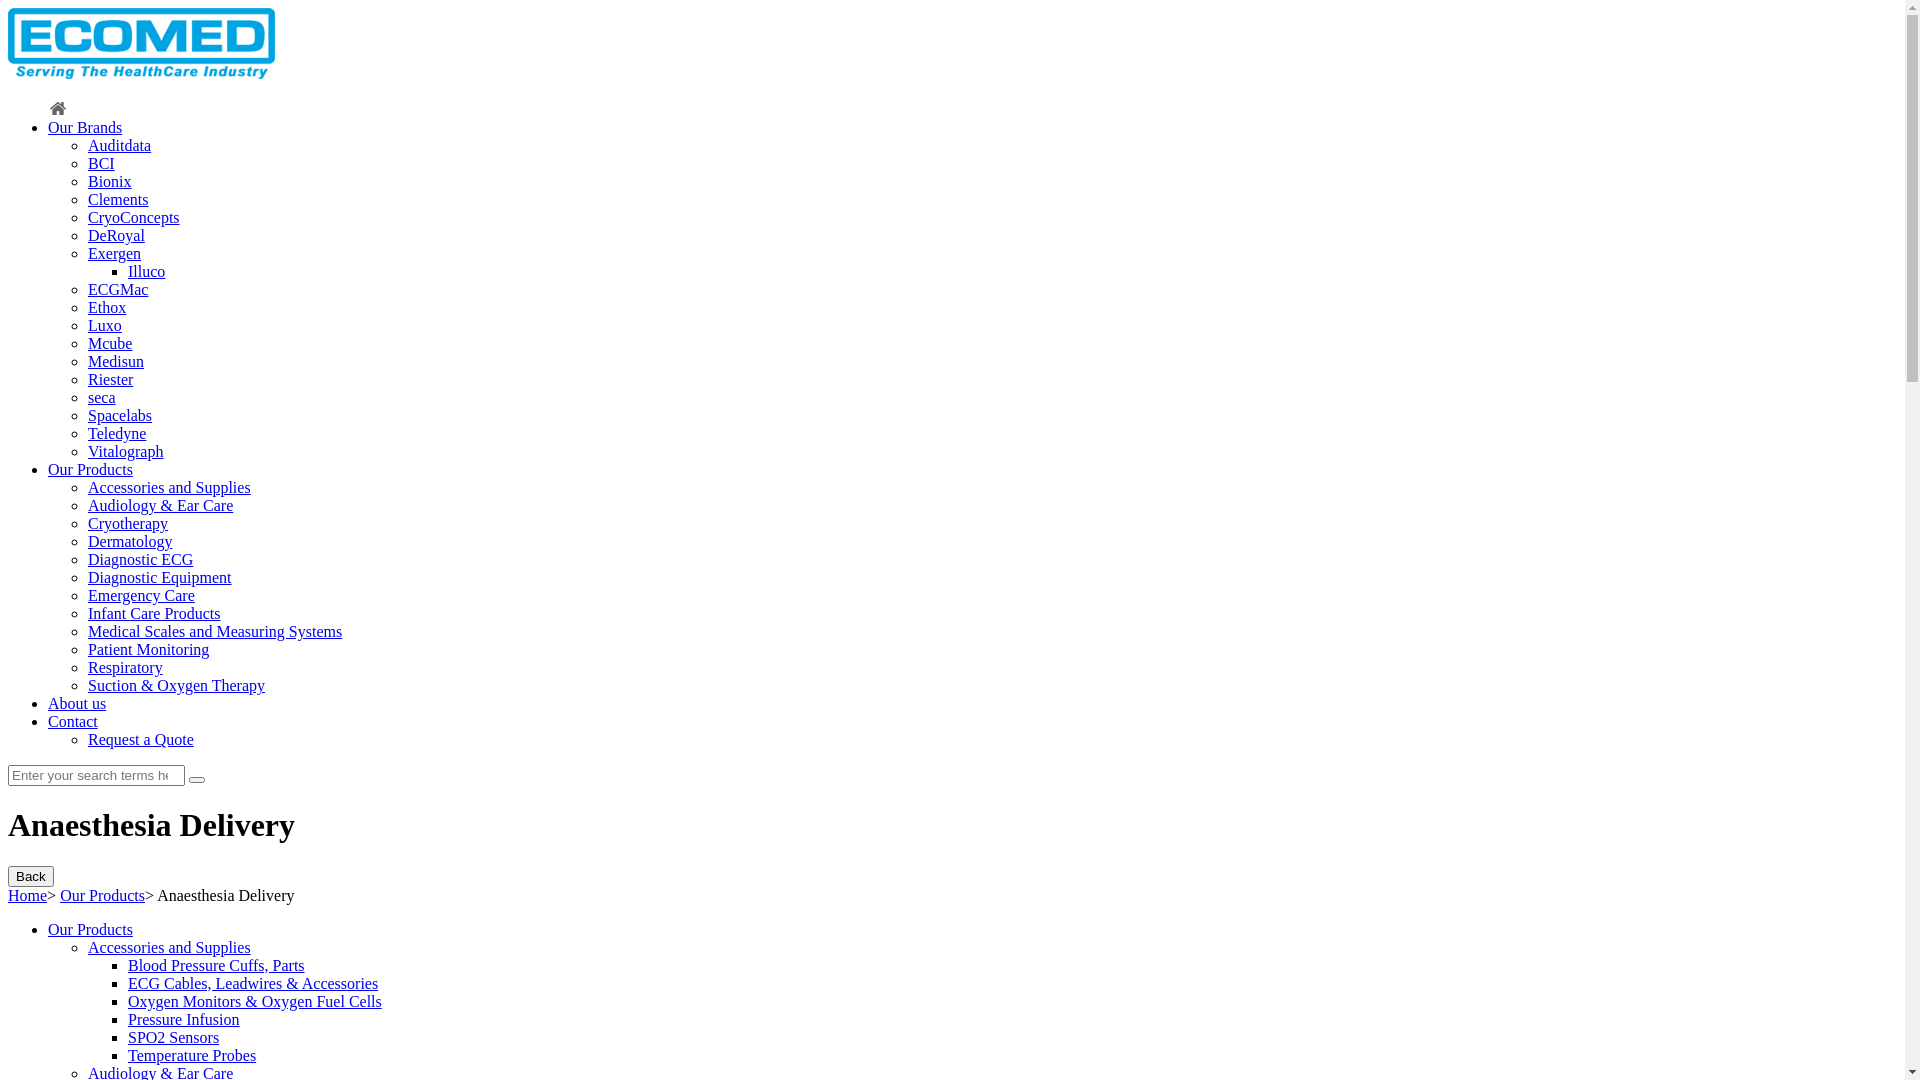 The height and width of the screenshot is (1080, 1920). Describe the element at coordinates (215, 632) in the screenshot. I see `Medical Scales and Measuring Systems` at that location.